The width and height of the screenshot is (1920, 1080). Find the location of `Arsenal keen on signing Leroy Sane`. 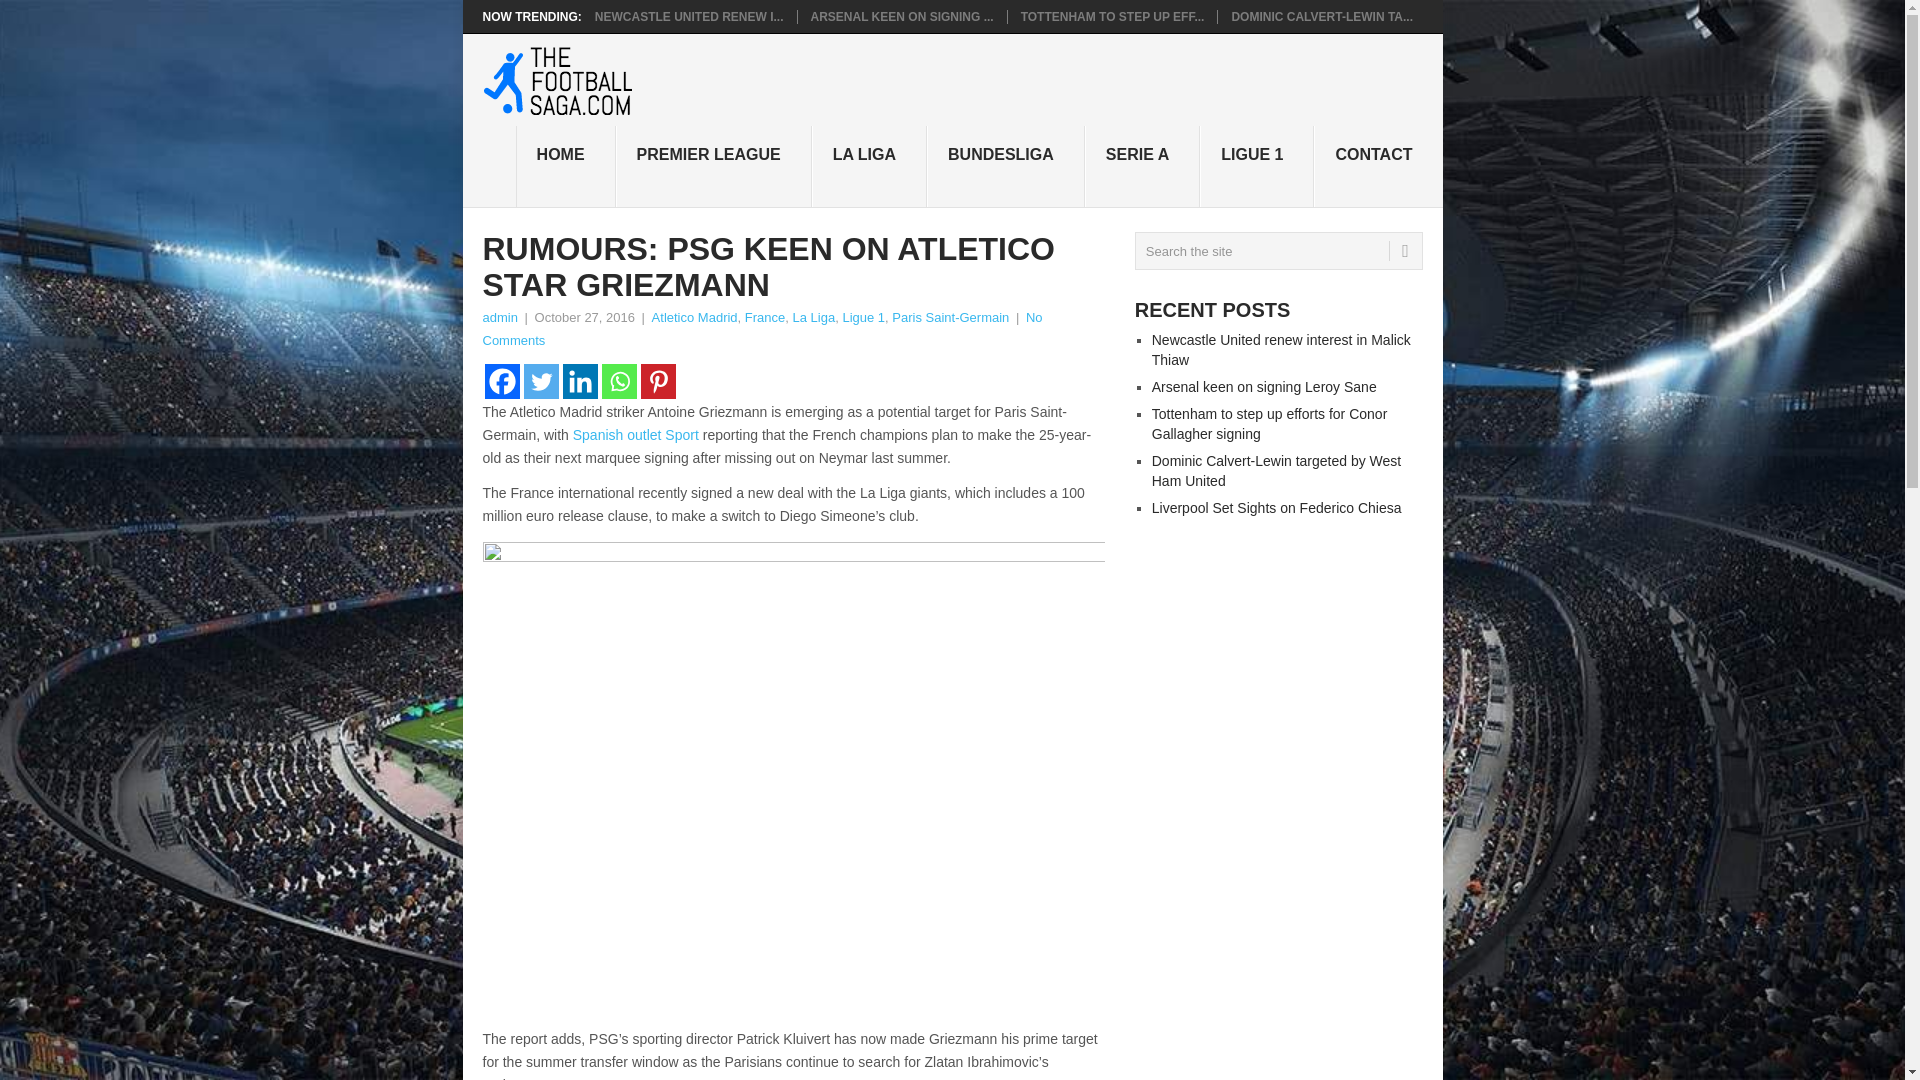

Arsenal keen on signing Leroy Sane is located at coordinates (1264, 387).